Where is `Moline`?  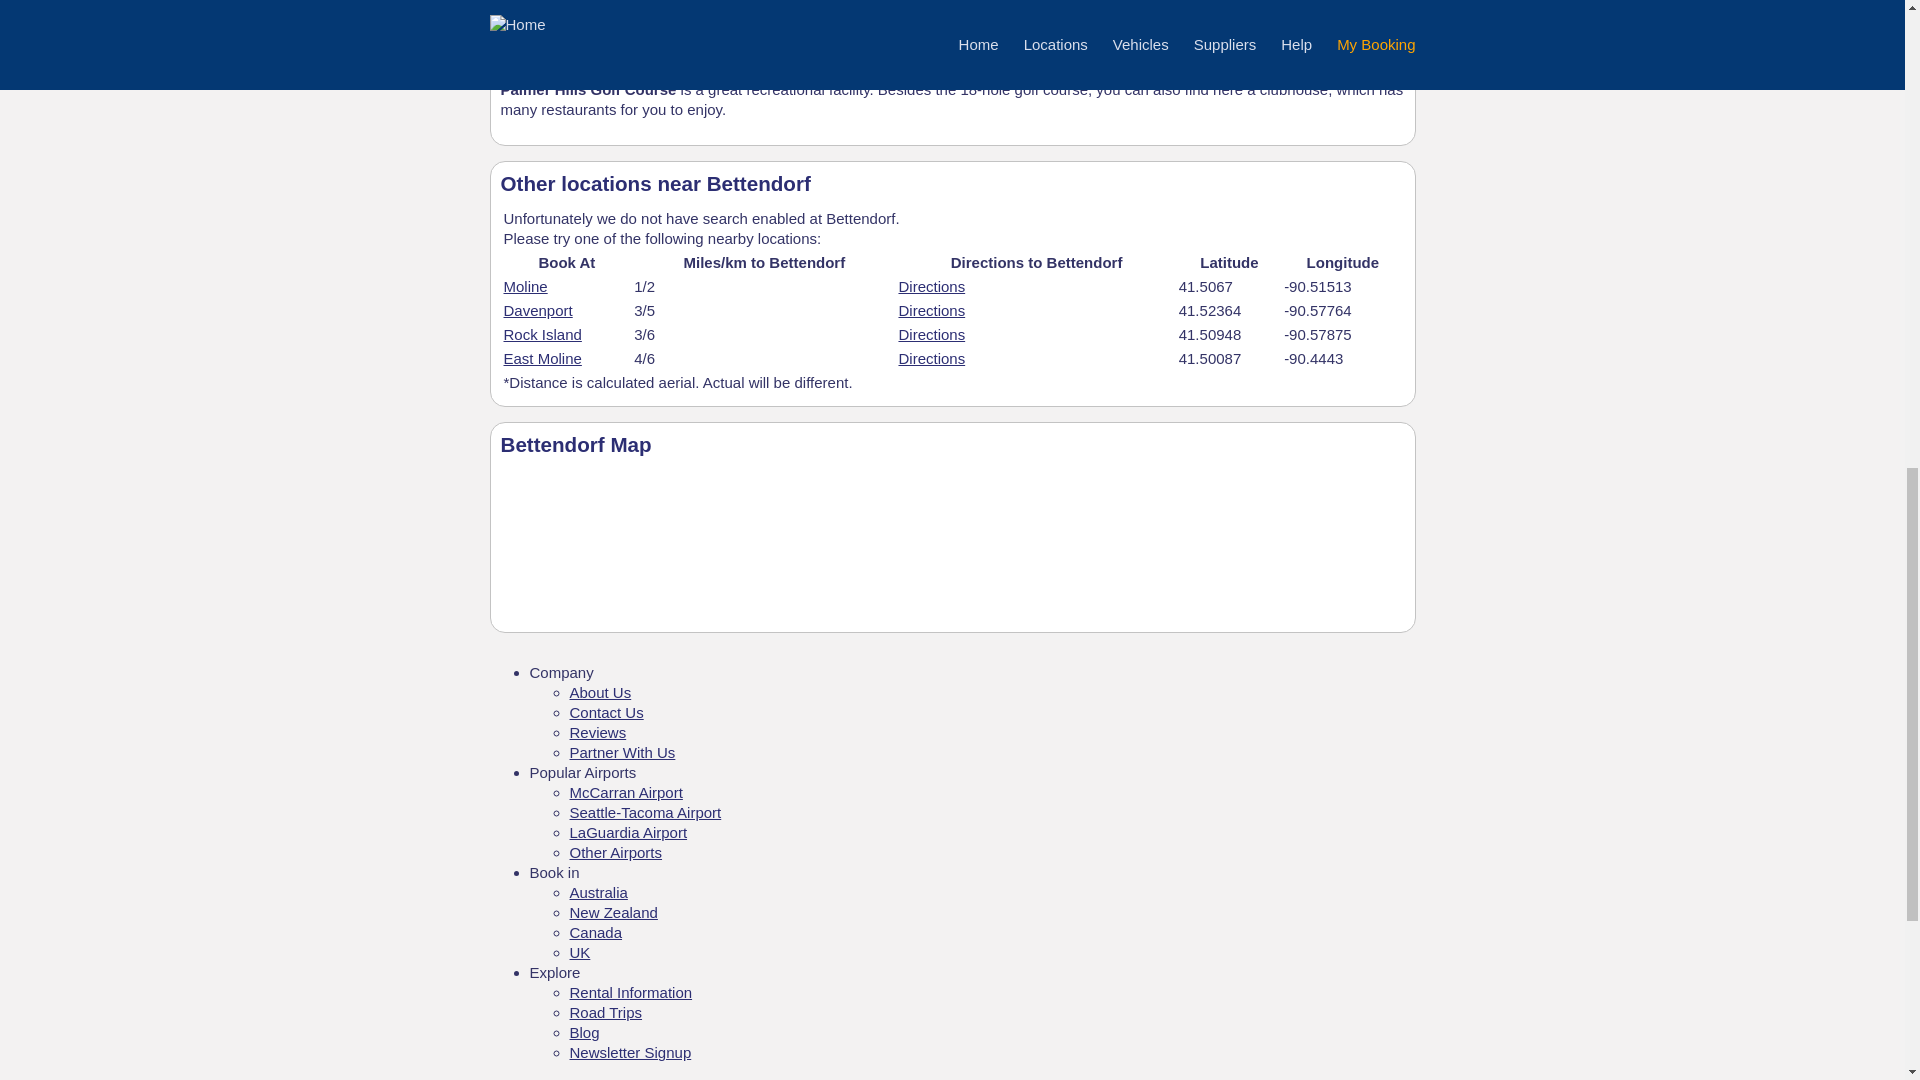
Moline is located at coordinates (525, 286).